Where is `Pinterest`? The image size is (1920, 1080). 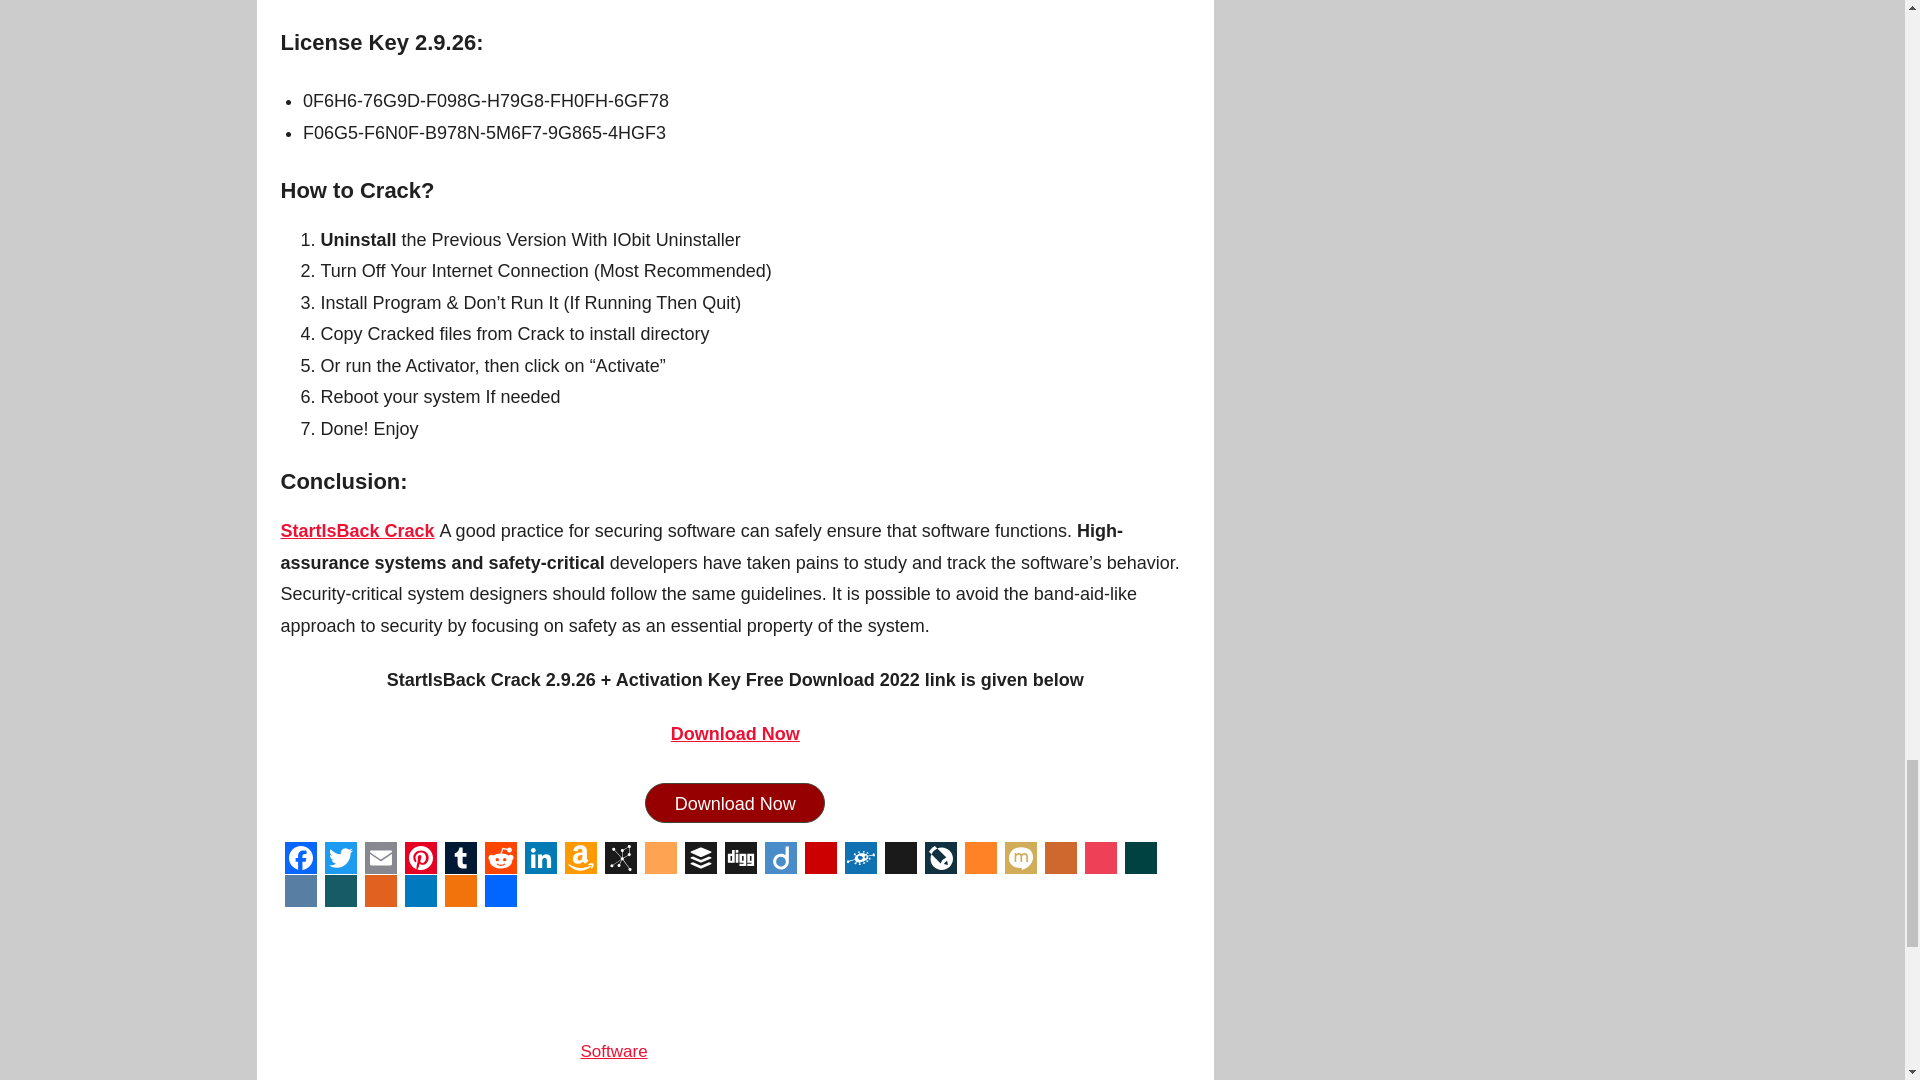
Pinterest is located at coordinates (419, 858).